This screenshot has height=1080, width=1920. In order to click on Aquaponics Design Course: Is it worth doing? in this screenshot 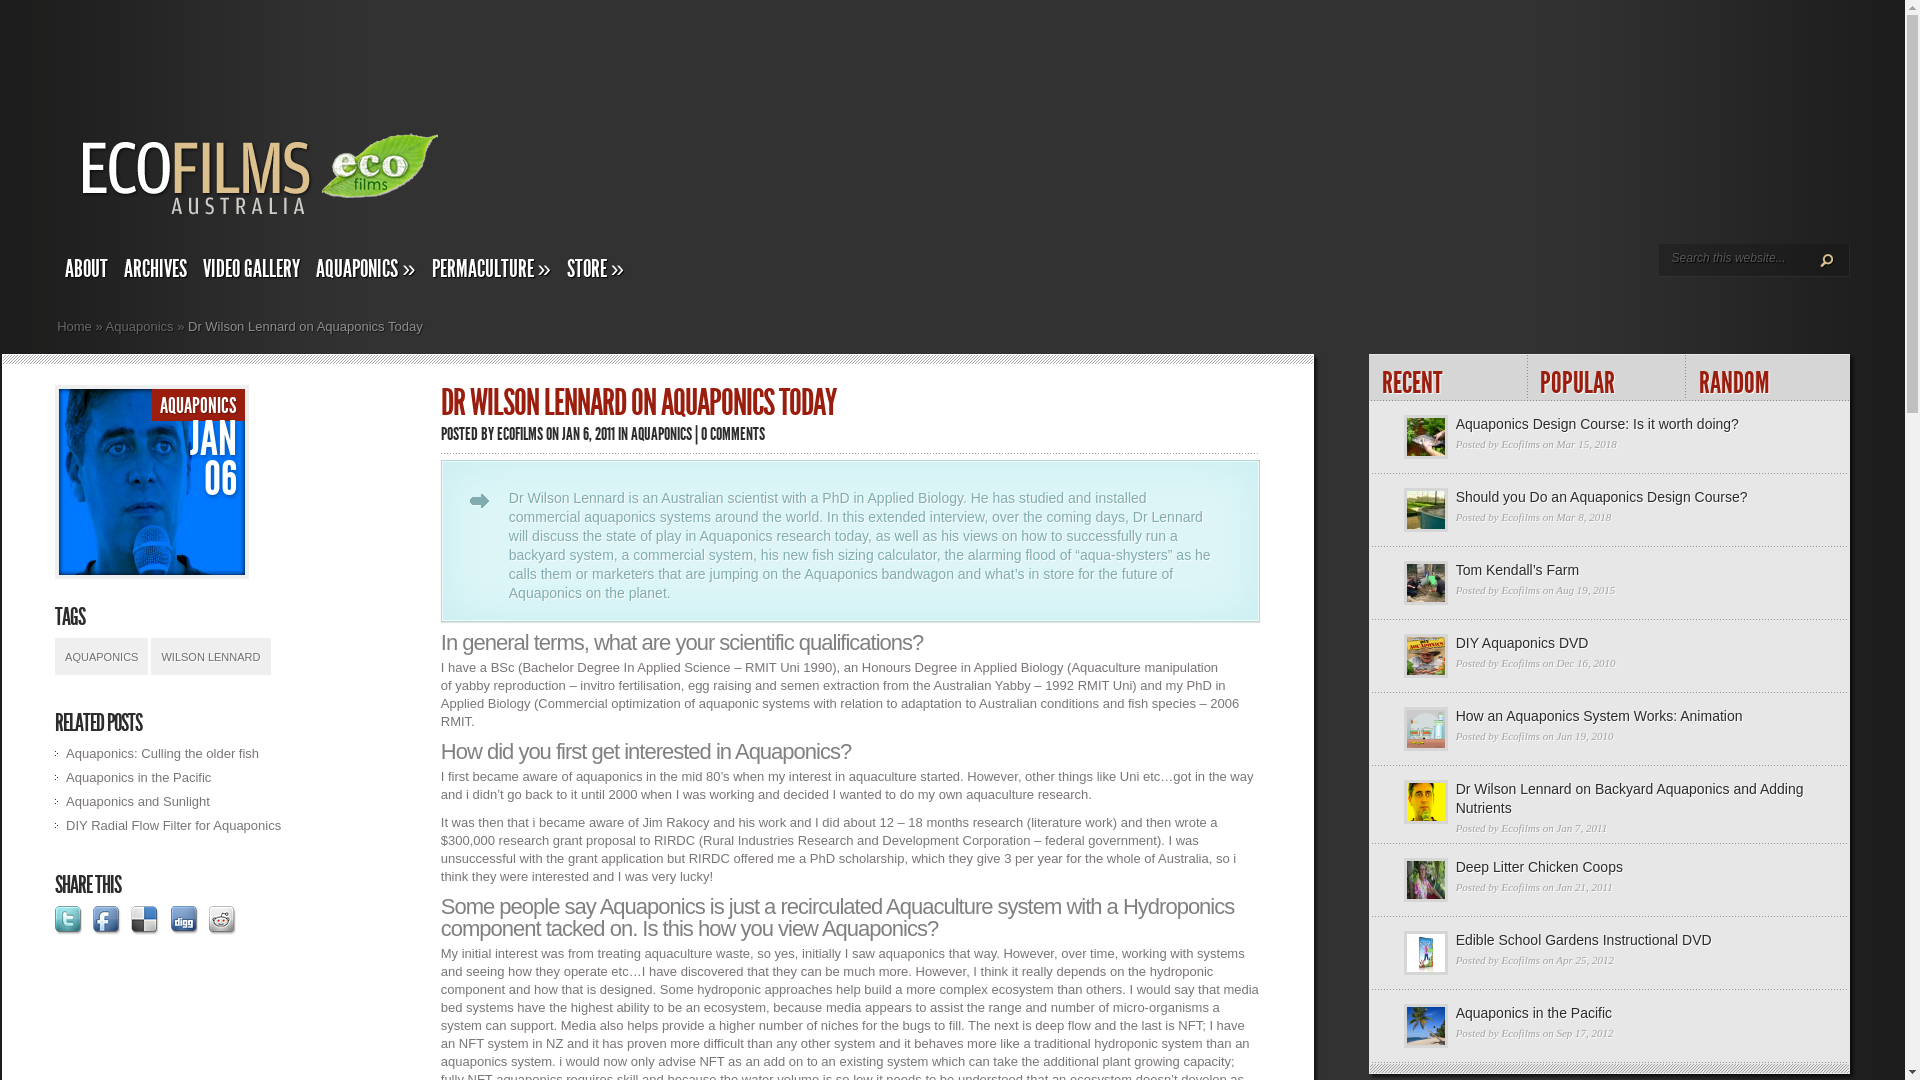, I will do `click(1598, 424)`.